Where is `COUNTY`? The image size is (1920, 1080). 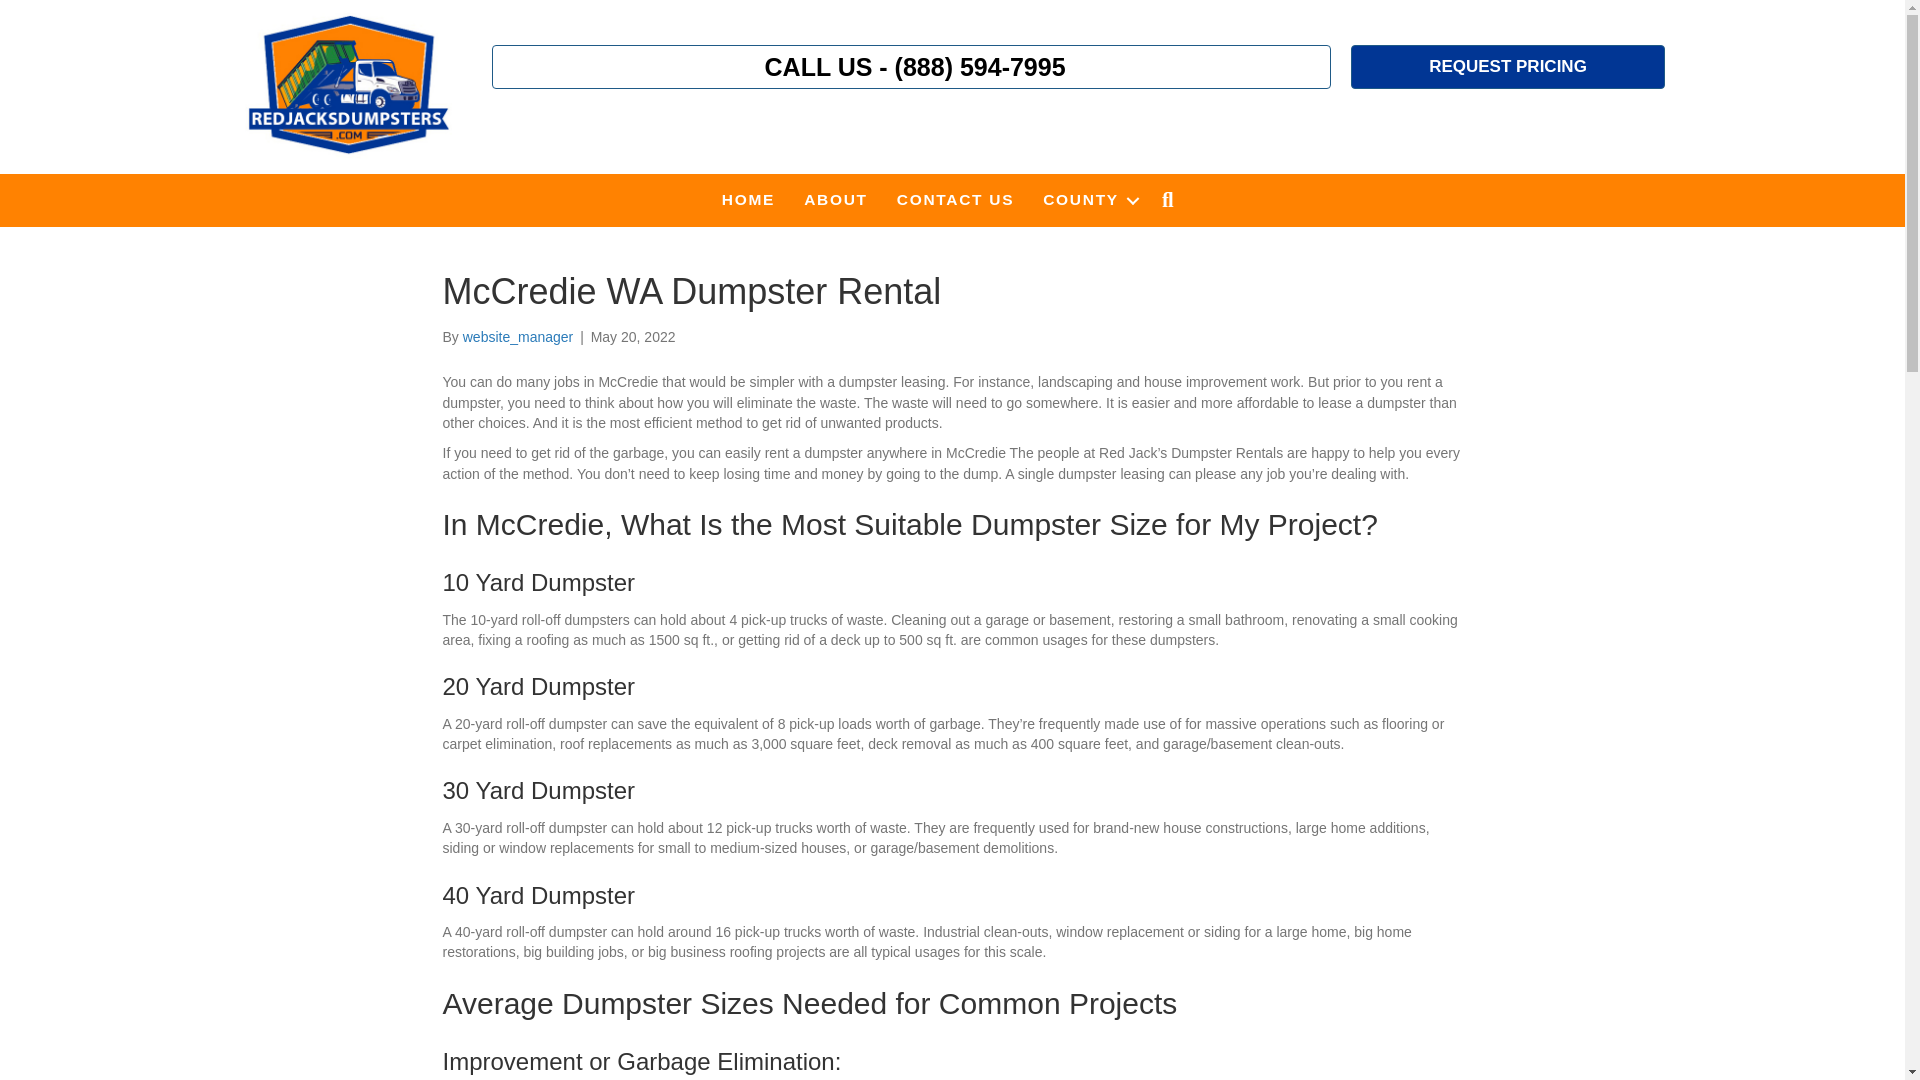
COUNTY is located at coordinates (1088, 199).